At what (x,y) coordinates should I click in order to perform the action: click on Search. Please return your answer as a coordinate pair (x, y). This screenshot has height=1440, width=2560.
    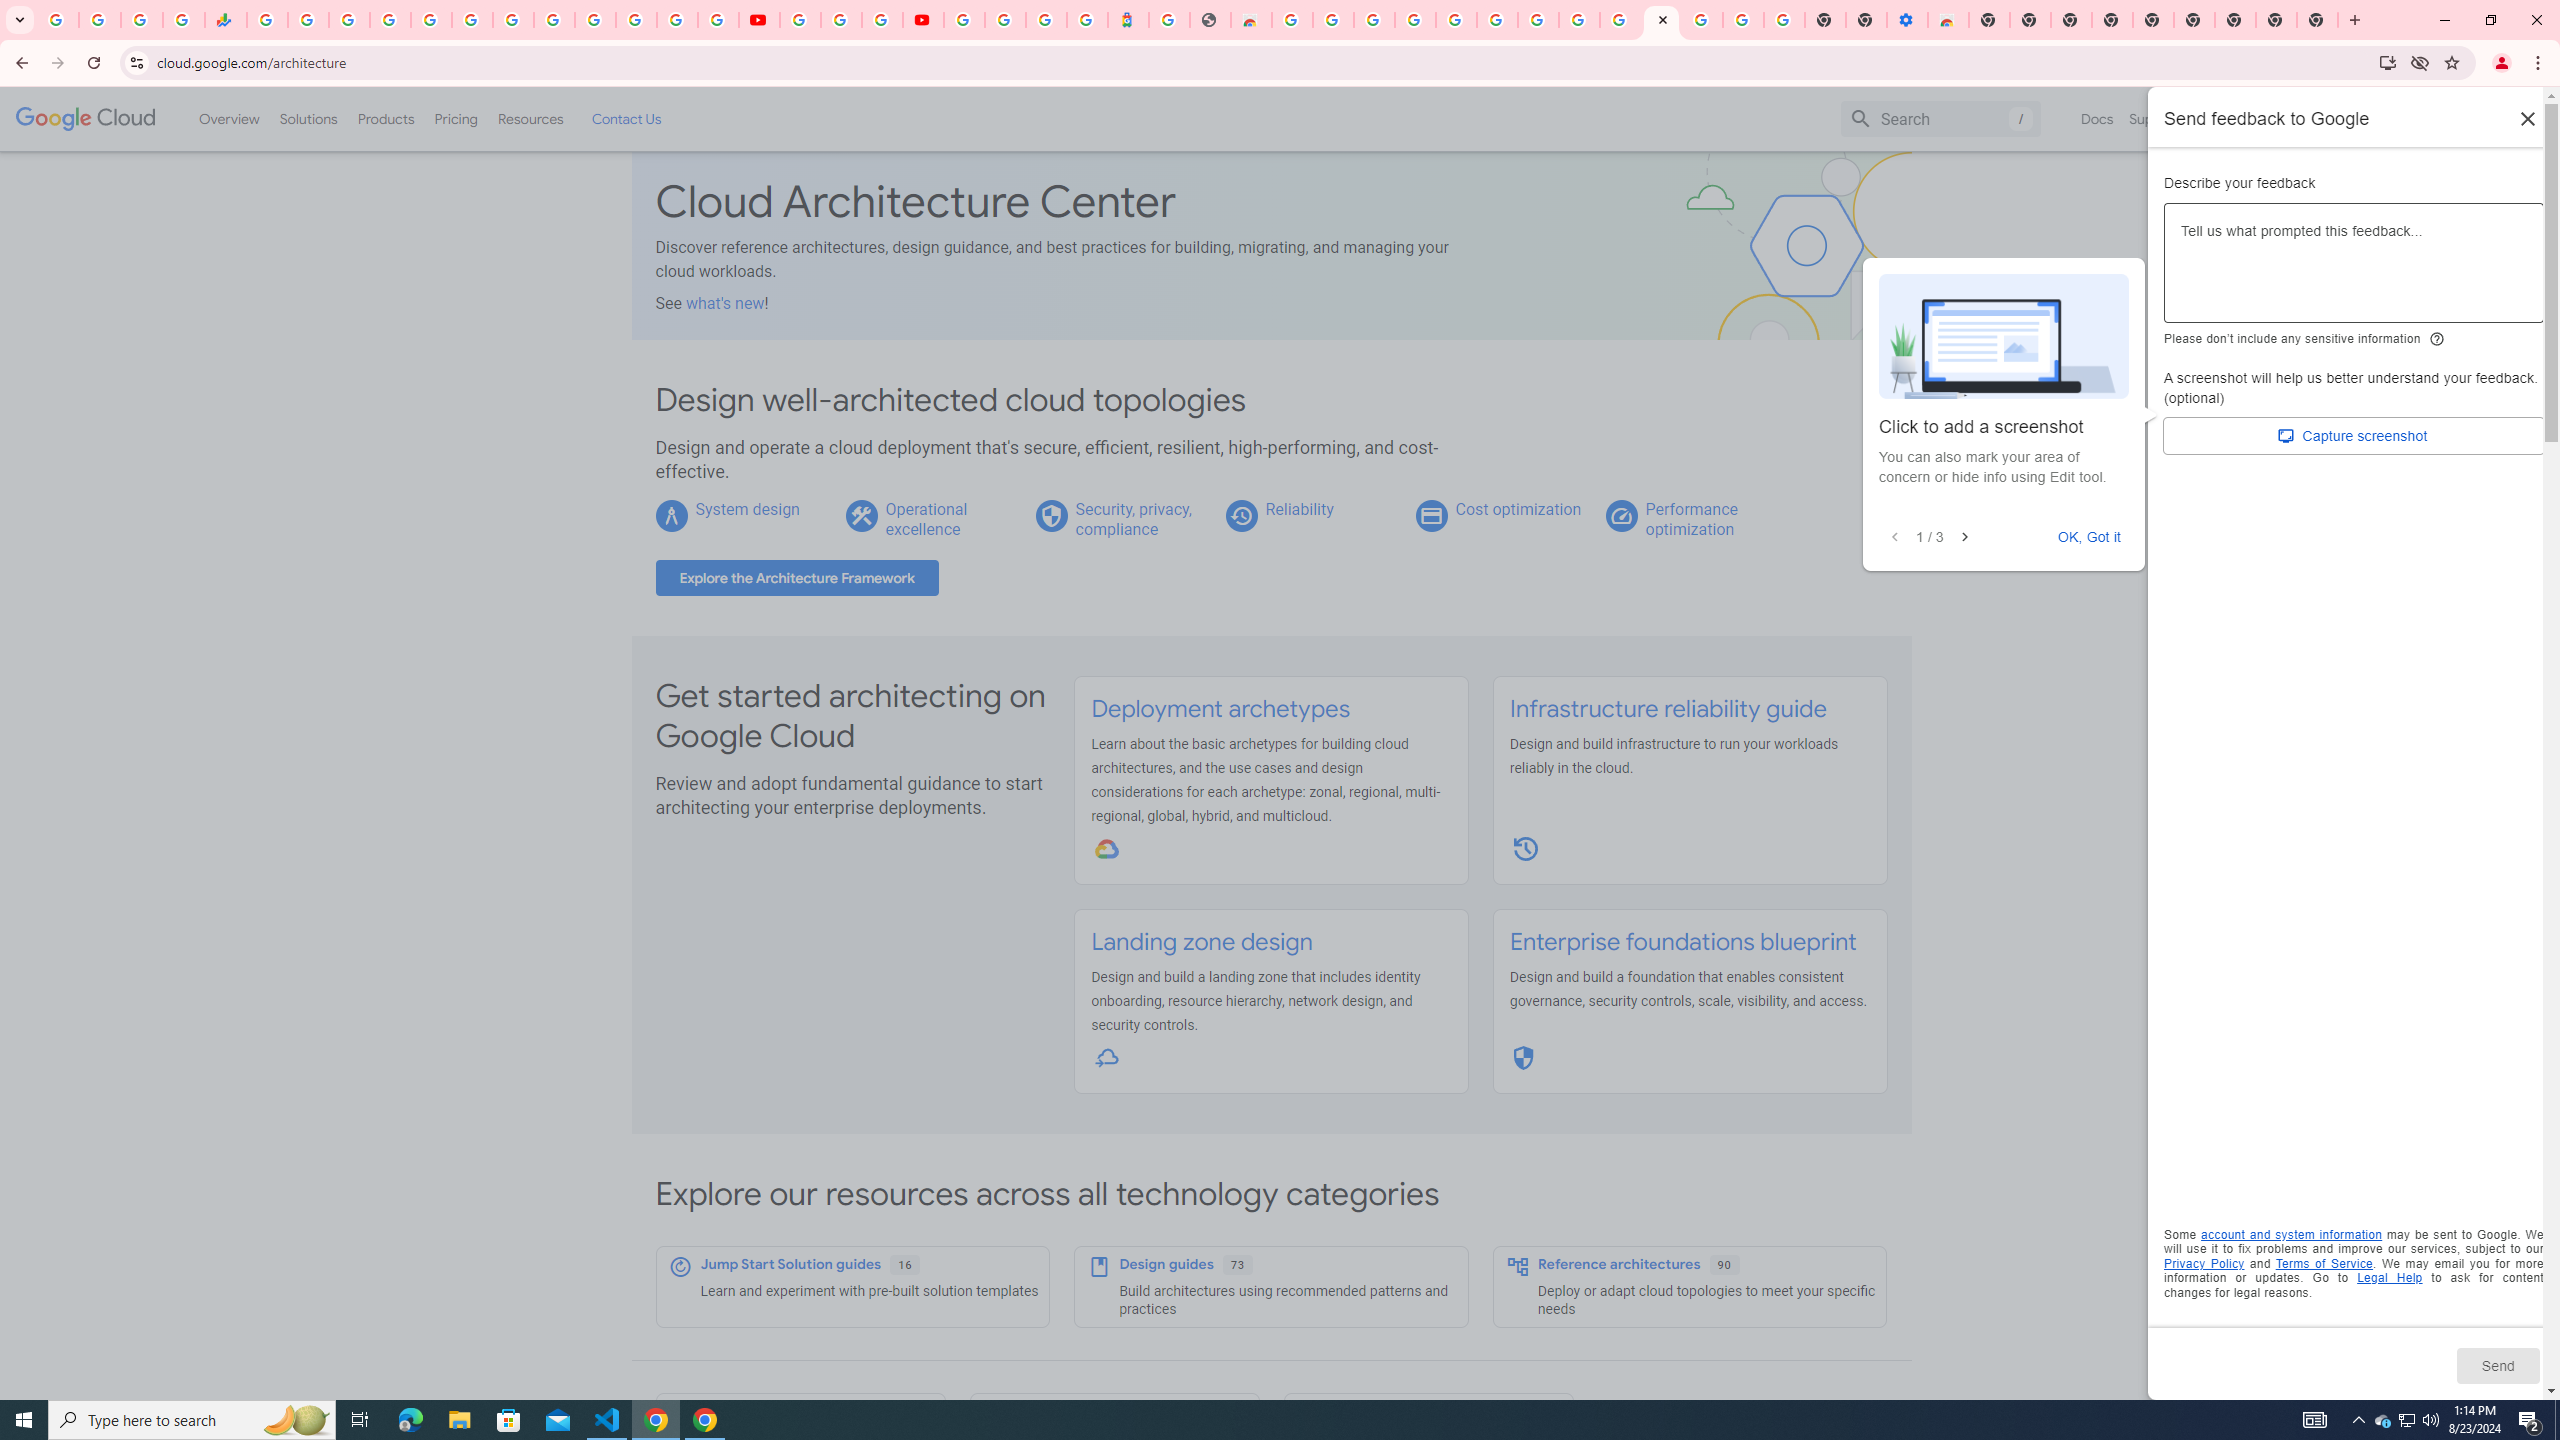
    Looking at the image, I should click on (1941, 118).